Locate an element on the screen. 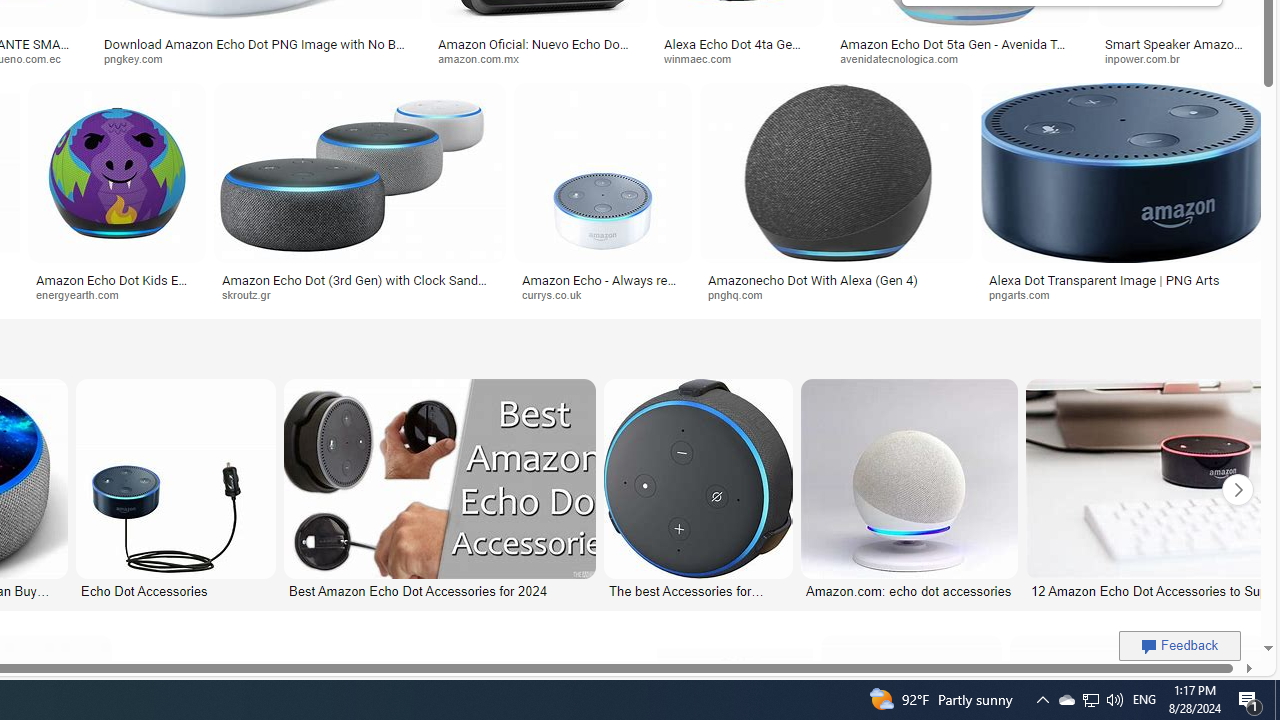 This screenshot has height=720, width=1280. Alexa Dot Transparent Image | PNG Artspngarts.comSave is located at coordinates (1122, 196).